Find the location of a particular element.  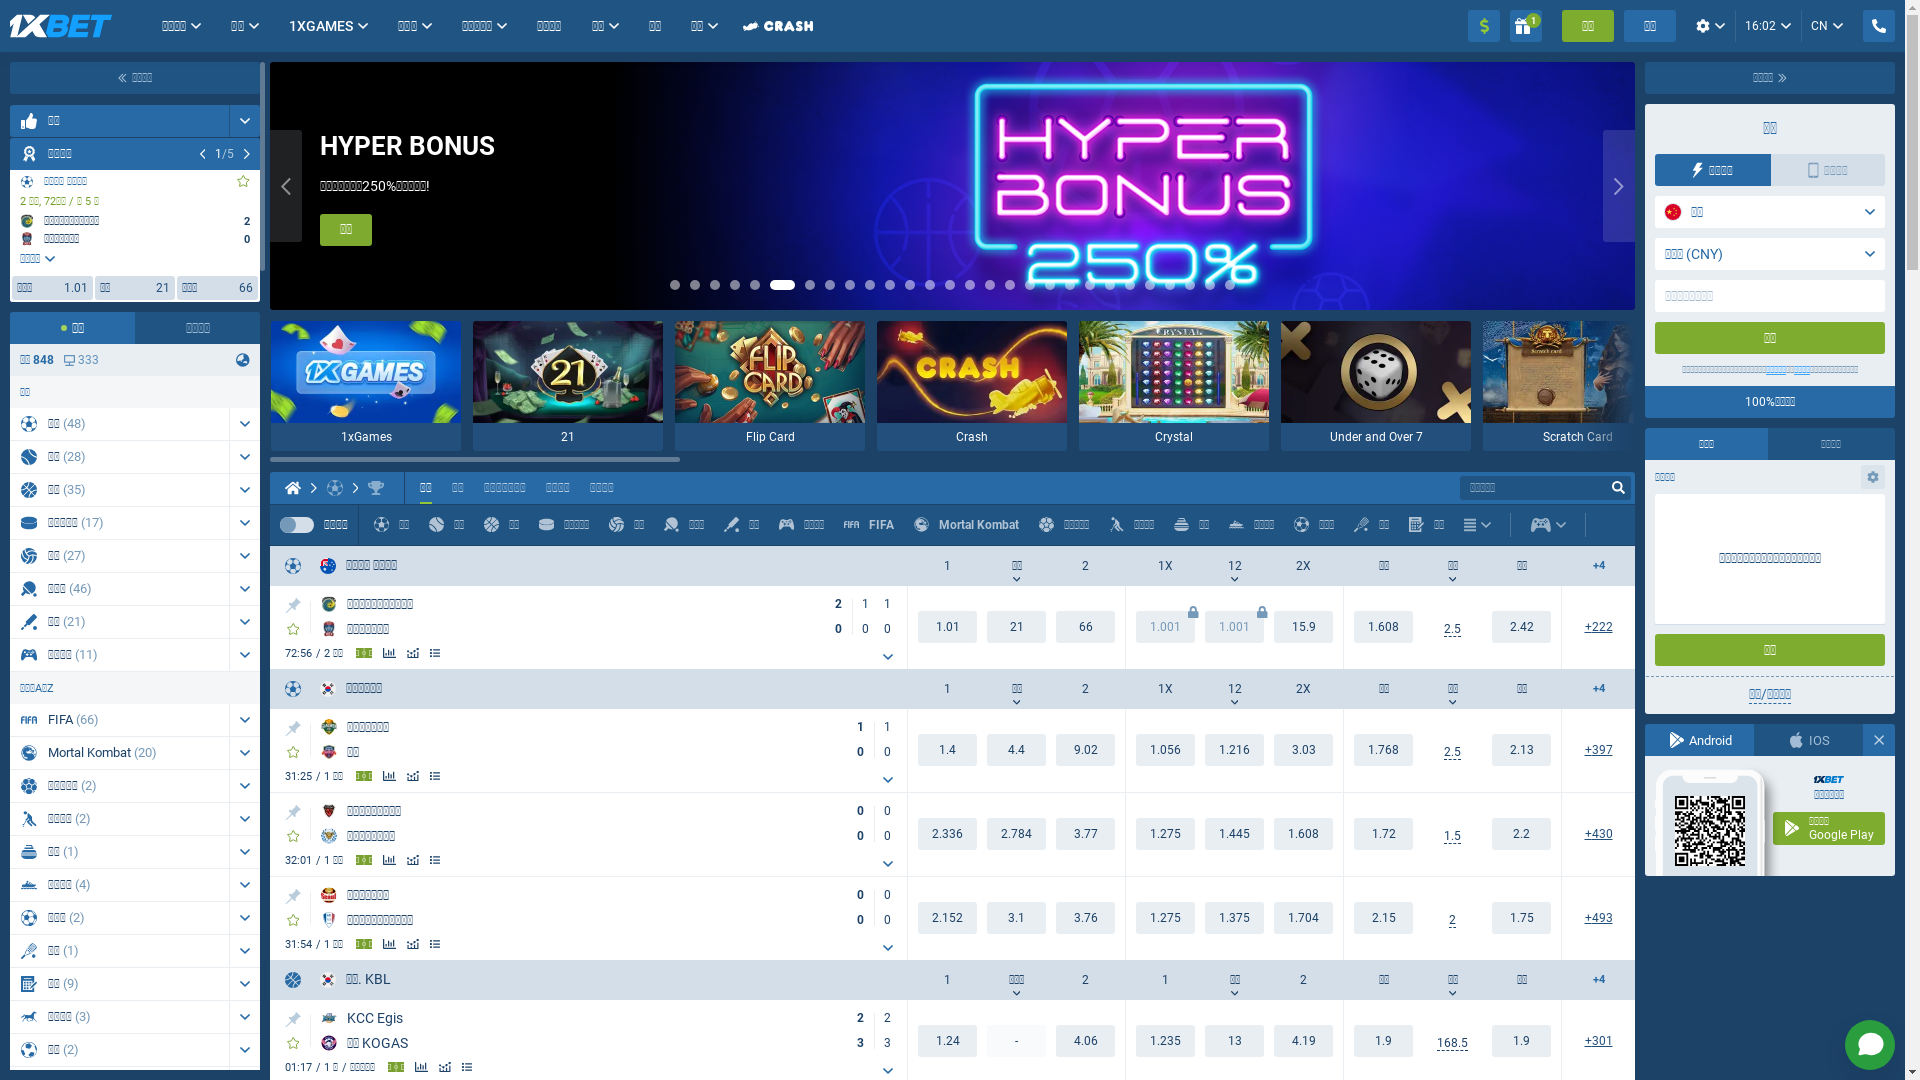

2.15 is located at coordinates (1384, 918).